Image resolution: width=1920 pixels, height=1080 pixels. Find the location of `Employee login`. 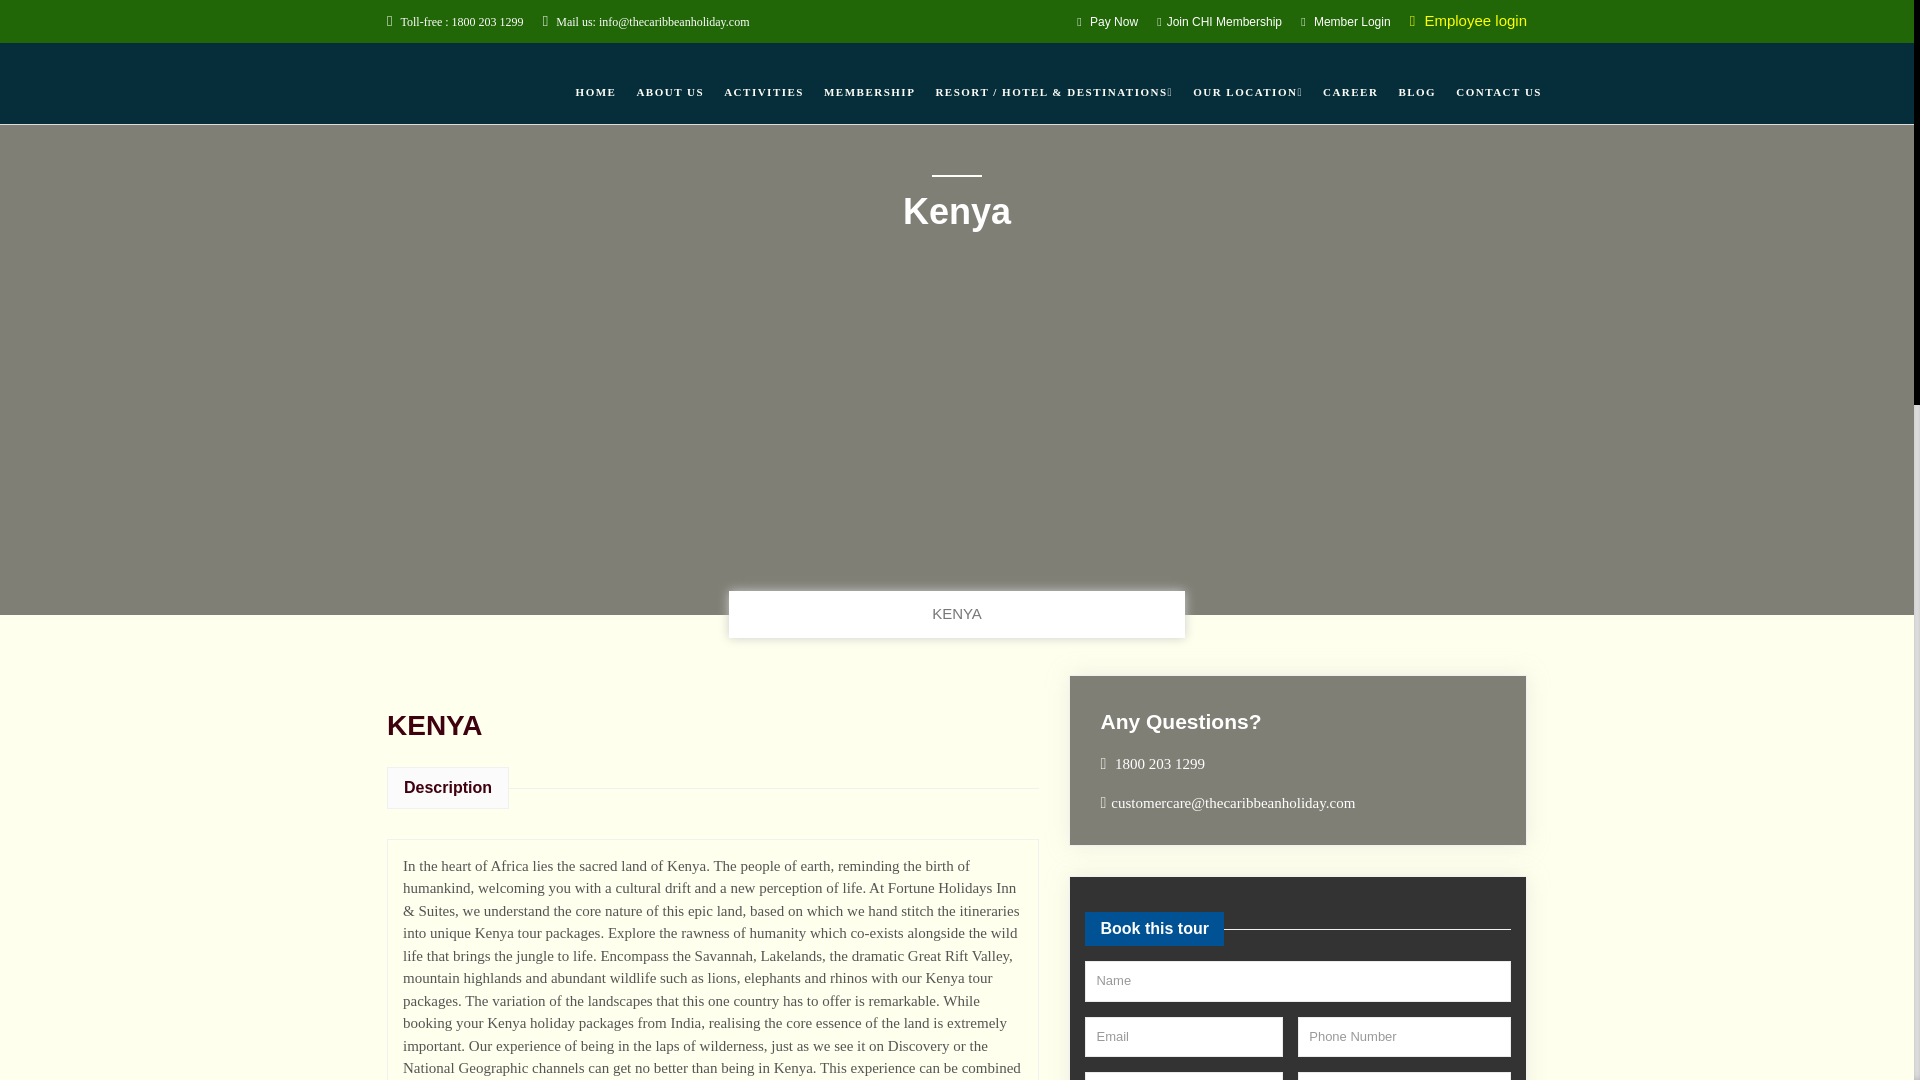

Employee login is located at coordinates (1468, 20).